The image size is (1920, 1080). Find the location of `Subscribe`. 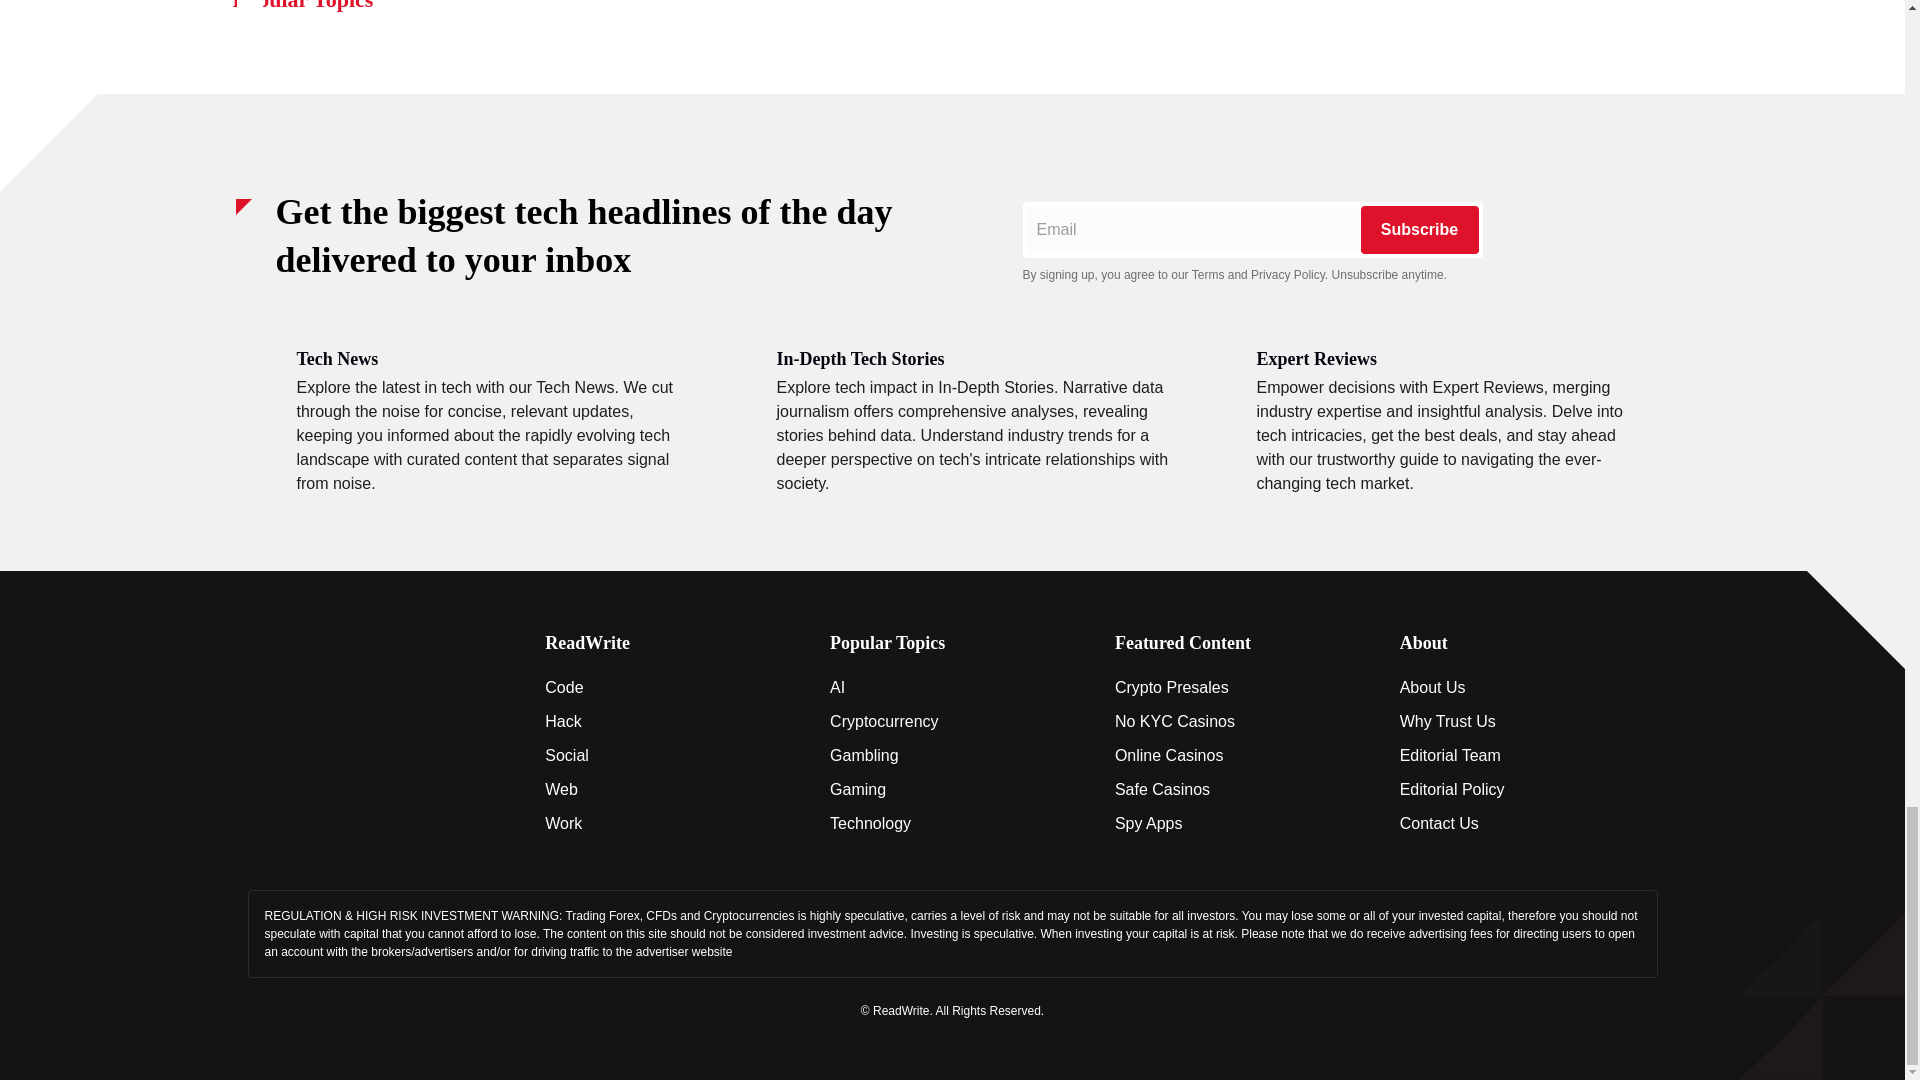

Subscribe is located at coordinates (1418, 230).